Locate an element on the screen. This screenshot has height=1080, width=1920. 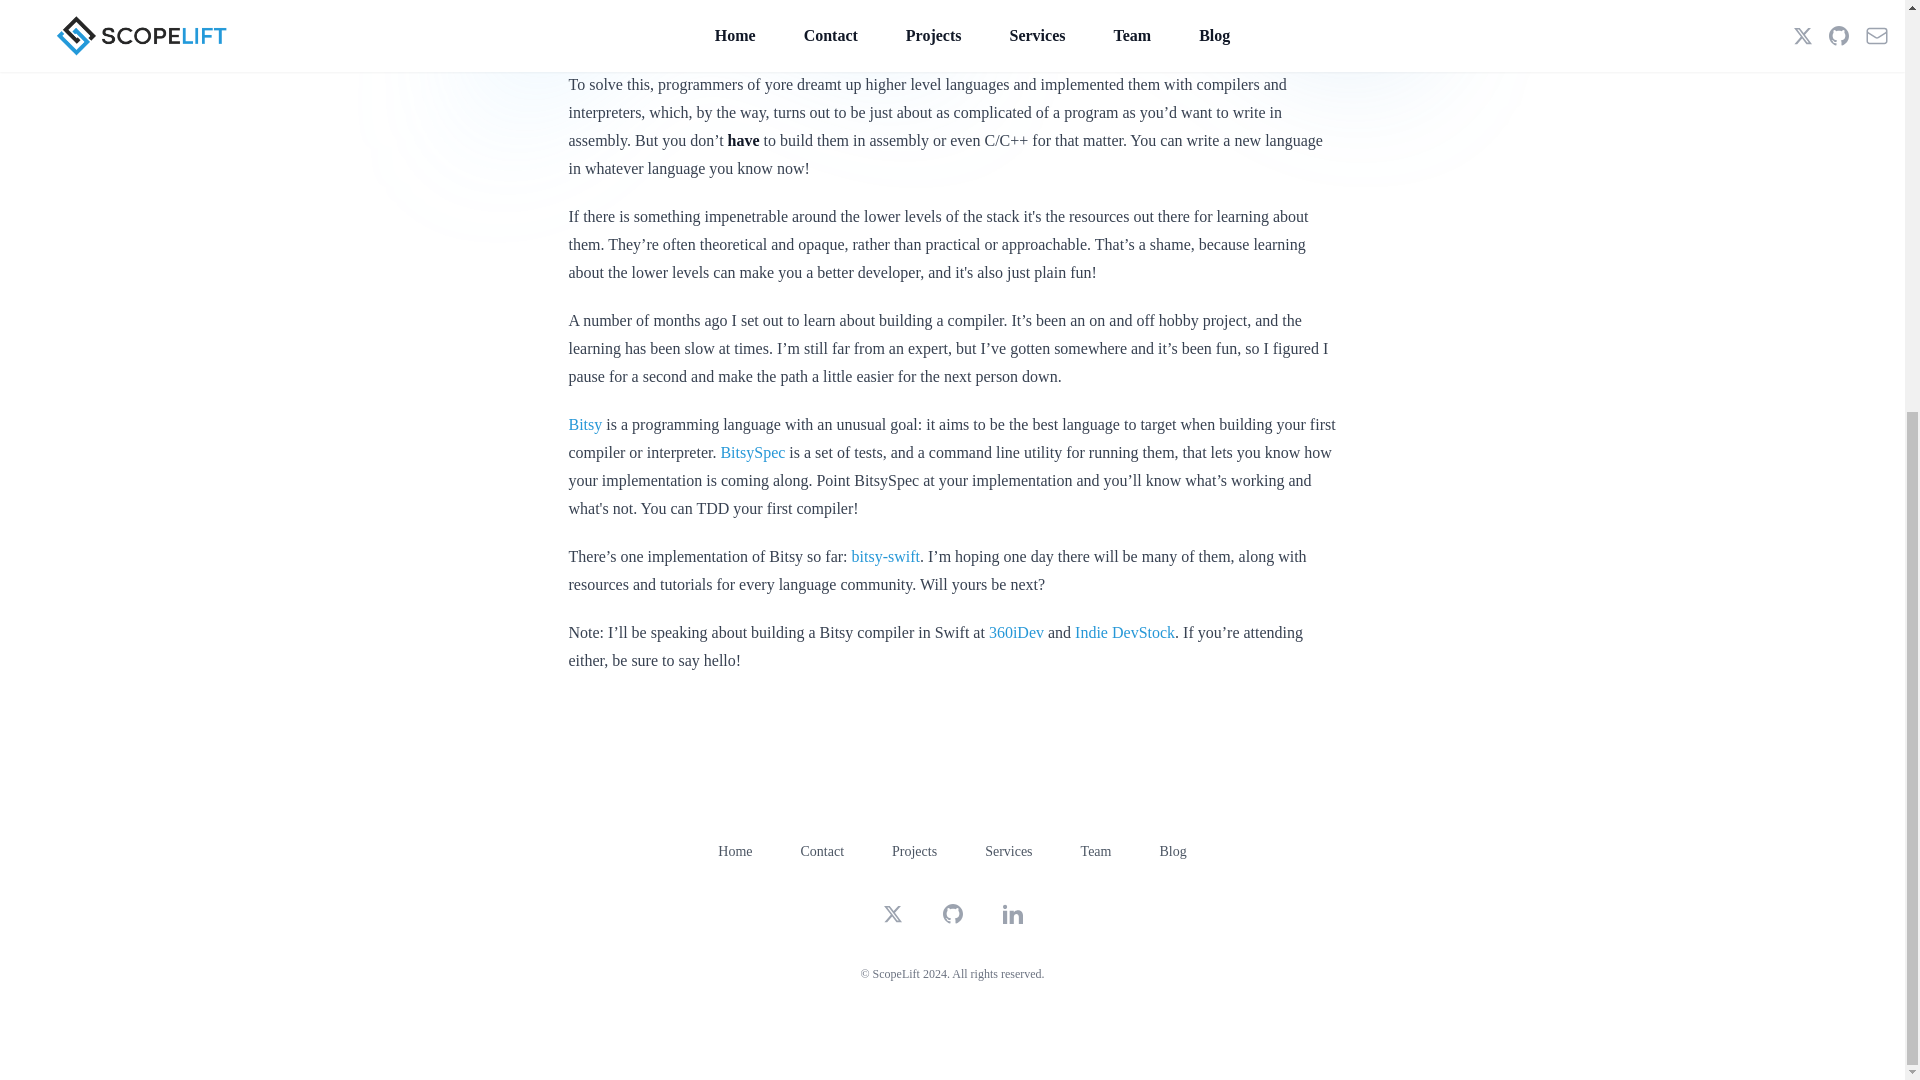
Blog is located at coordinates (1172, 850).